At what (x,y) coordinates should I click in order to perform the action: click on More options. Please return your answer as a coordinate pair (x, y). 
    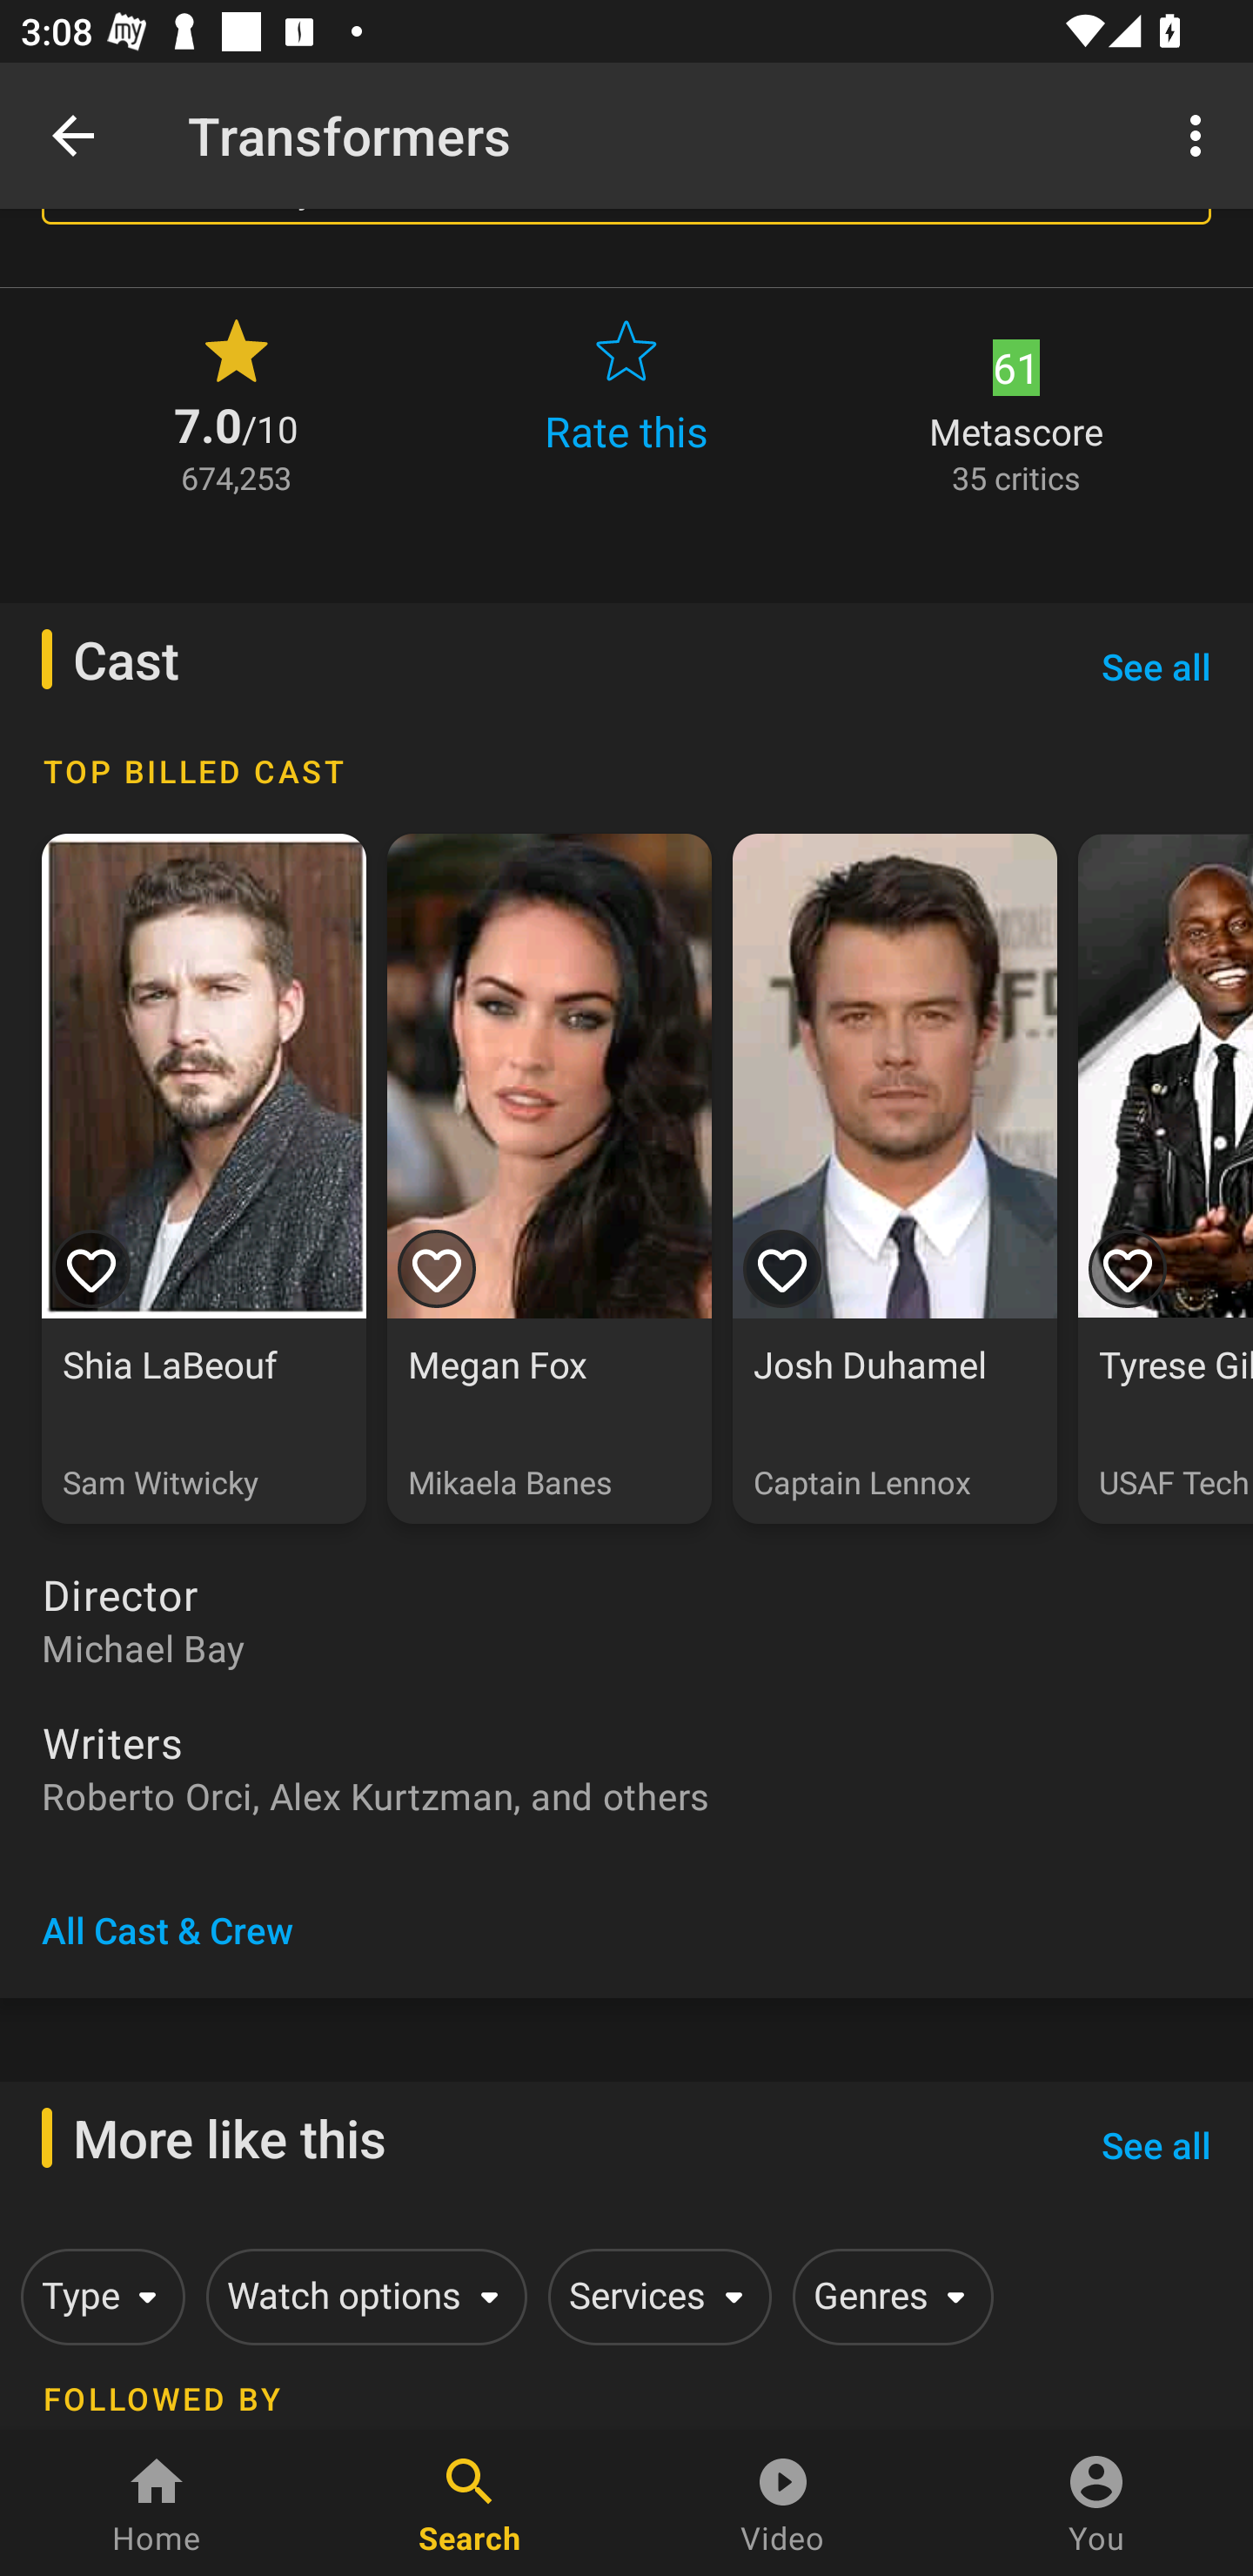
    Looking at the image, I should click on (1201, 134).